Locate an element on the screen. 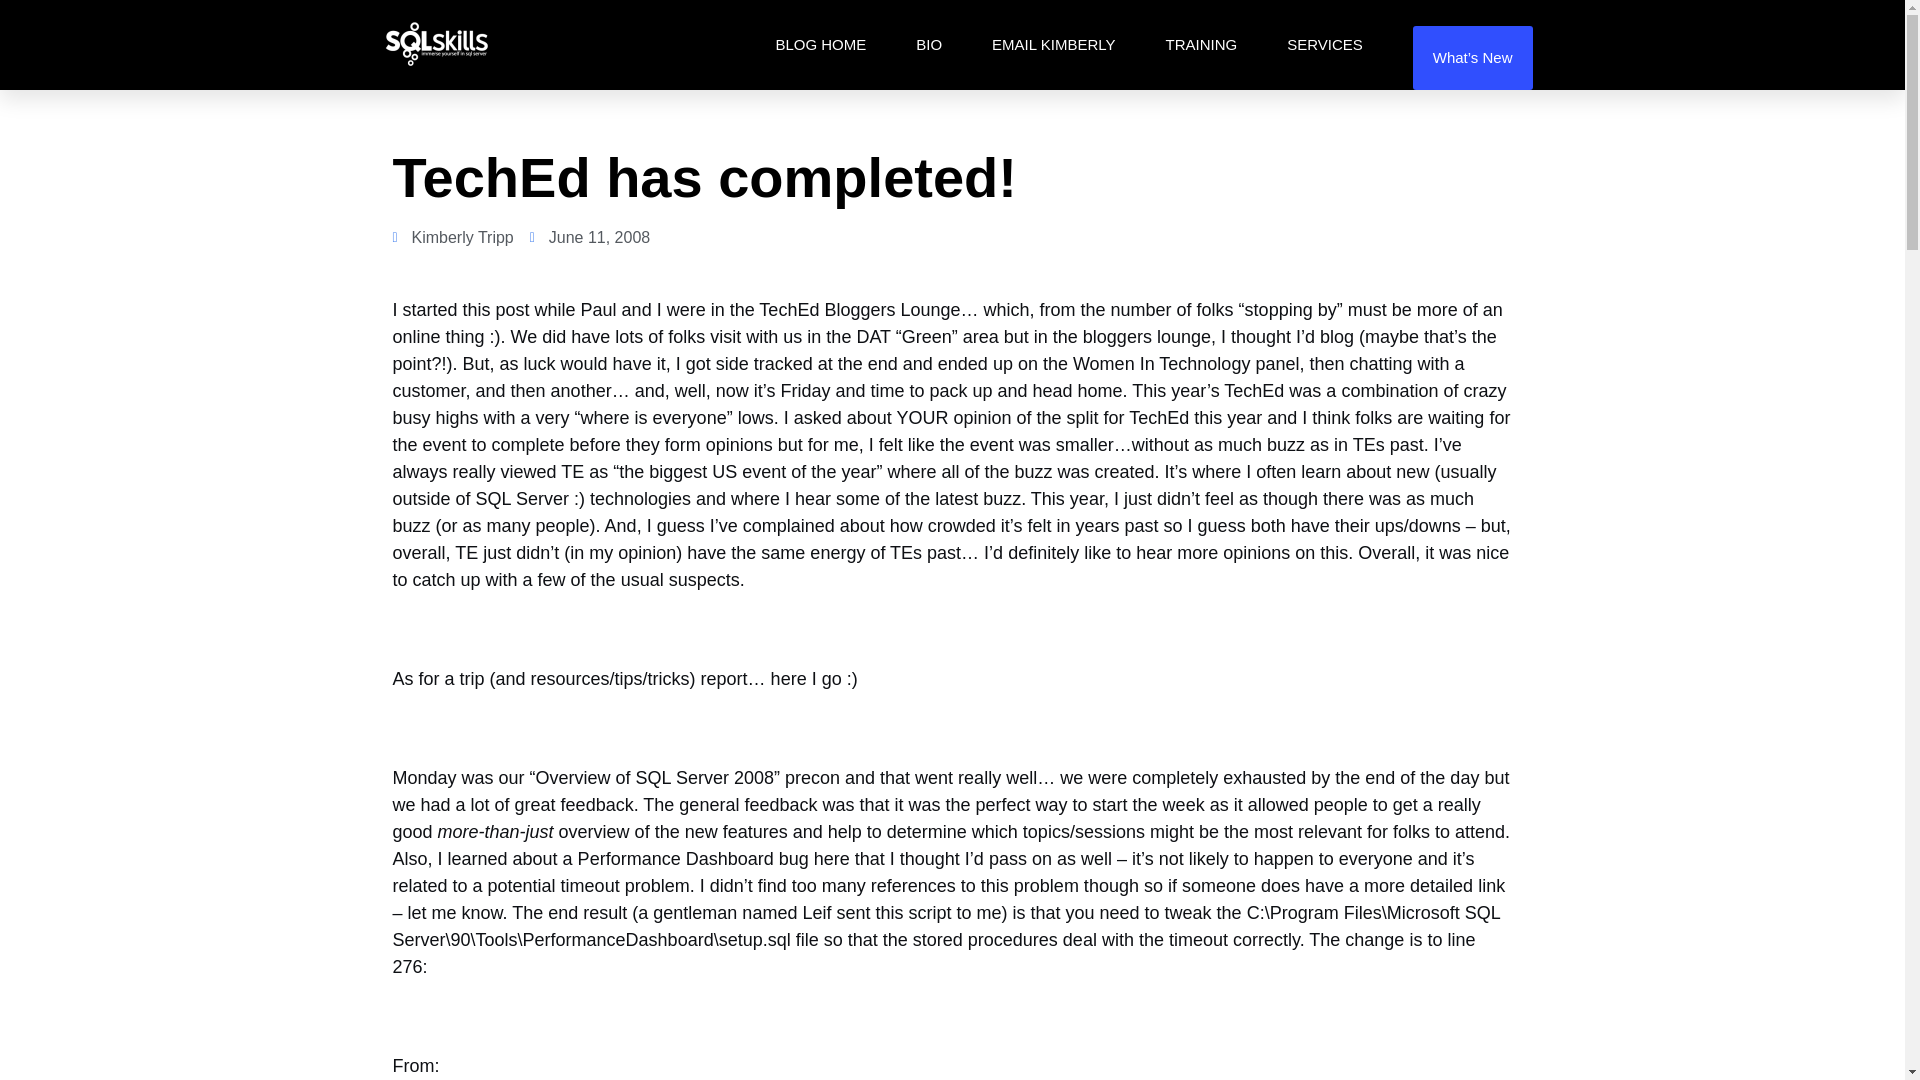 The image size is (1920, 1080). BLOG HOME is located at coordinates (820, 44).